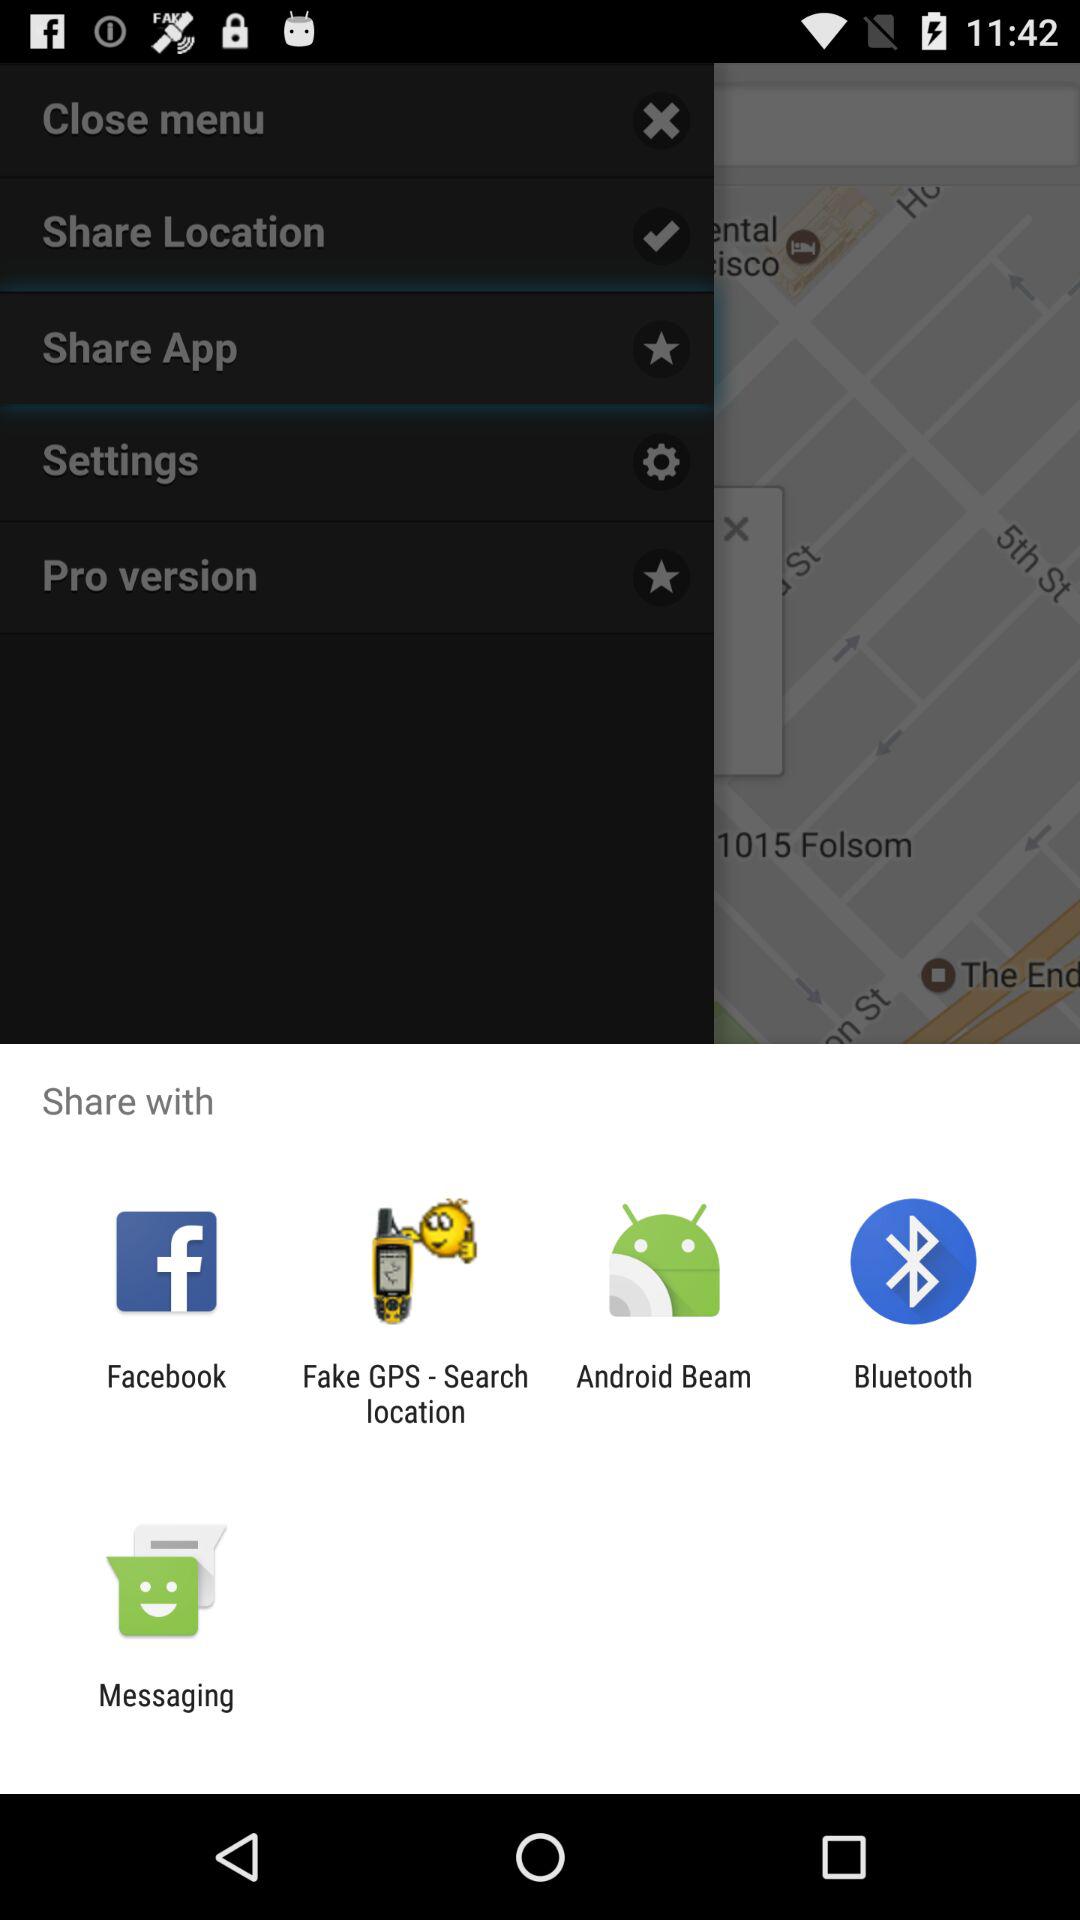 The width and height of the screenshot is (1080, 1920). I want to click on click icon next to android beam app, so click(912, 1393).